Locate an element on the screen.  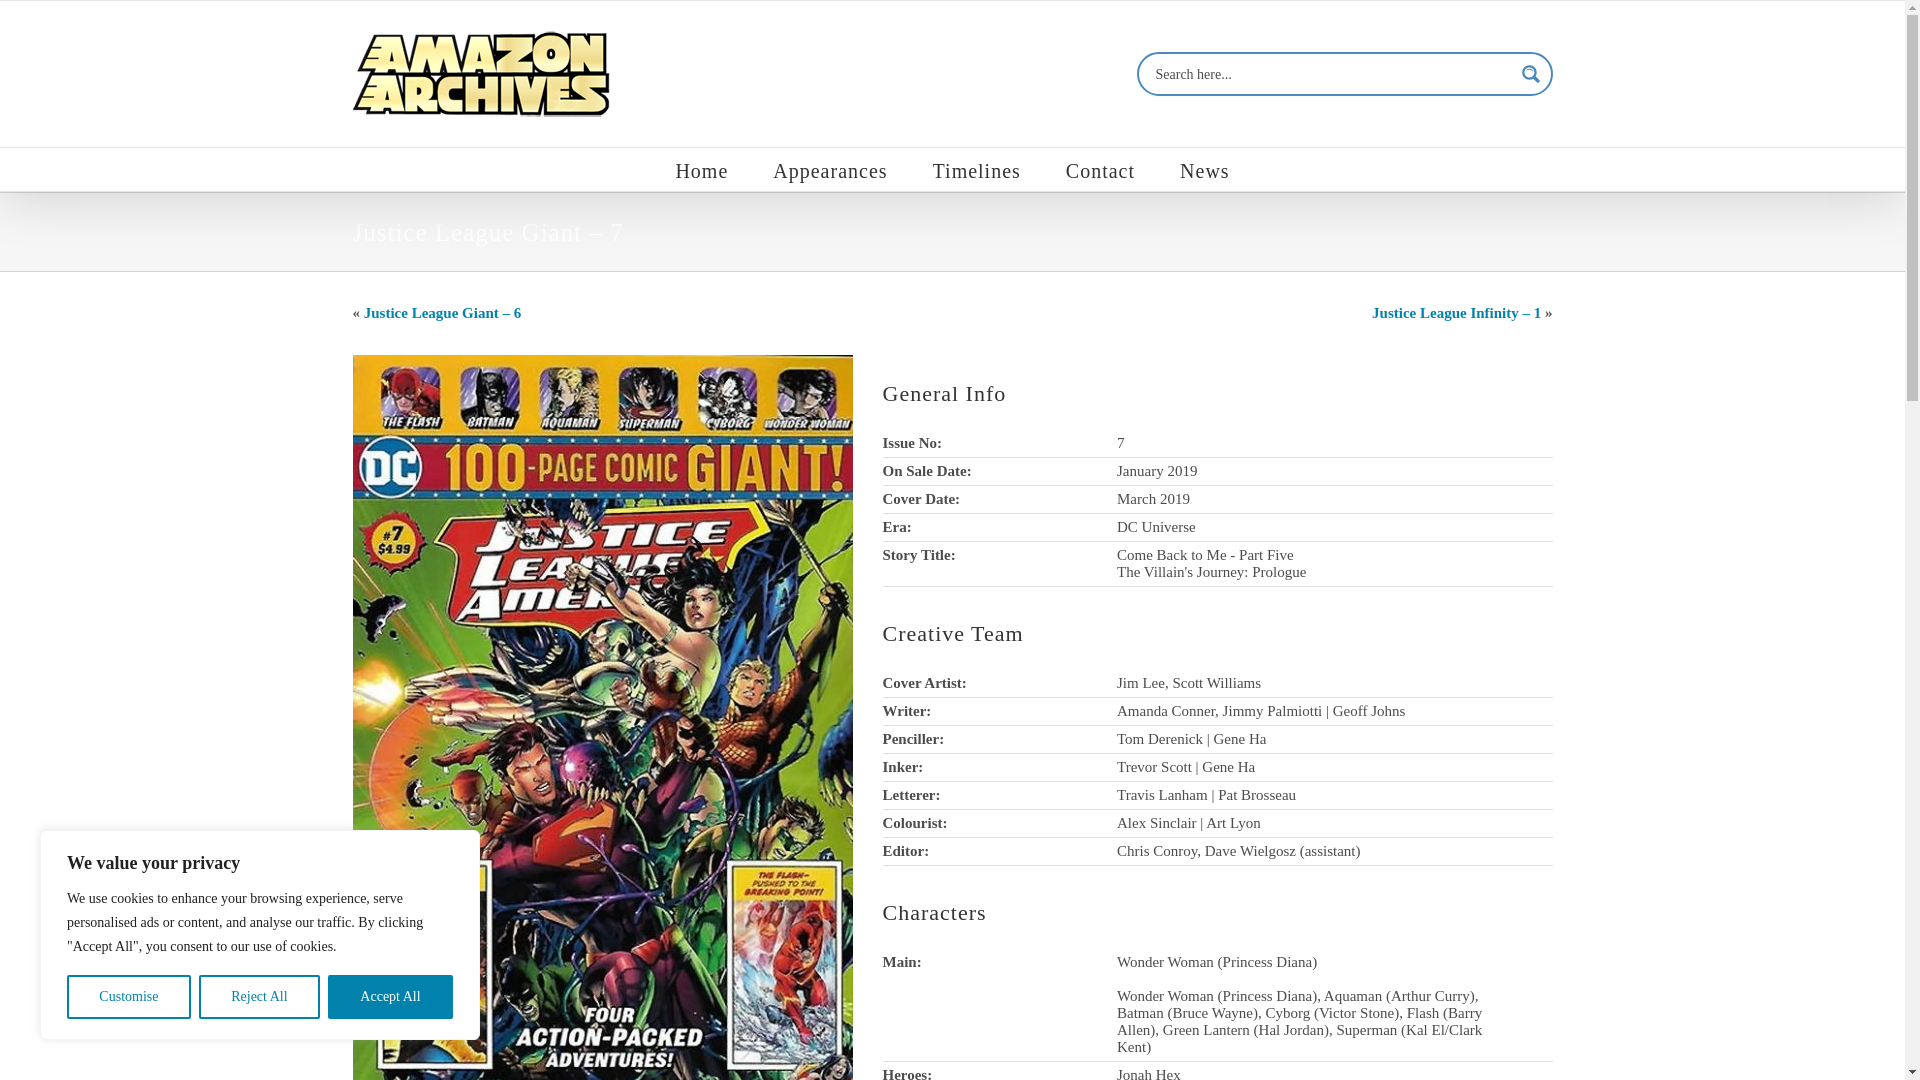
Accept All is located at coordinates (390, 997).